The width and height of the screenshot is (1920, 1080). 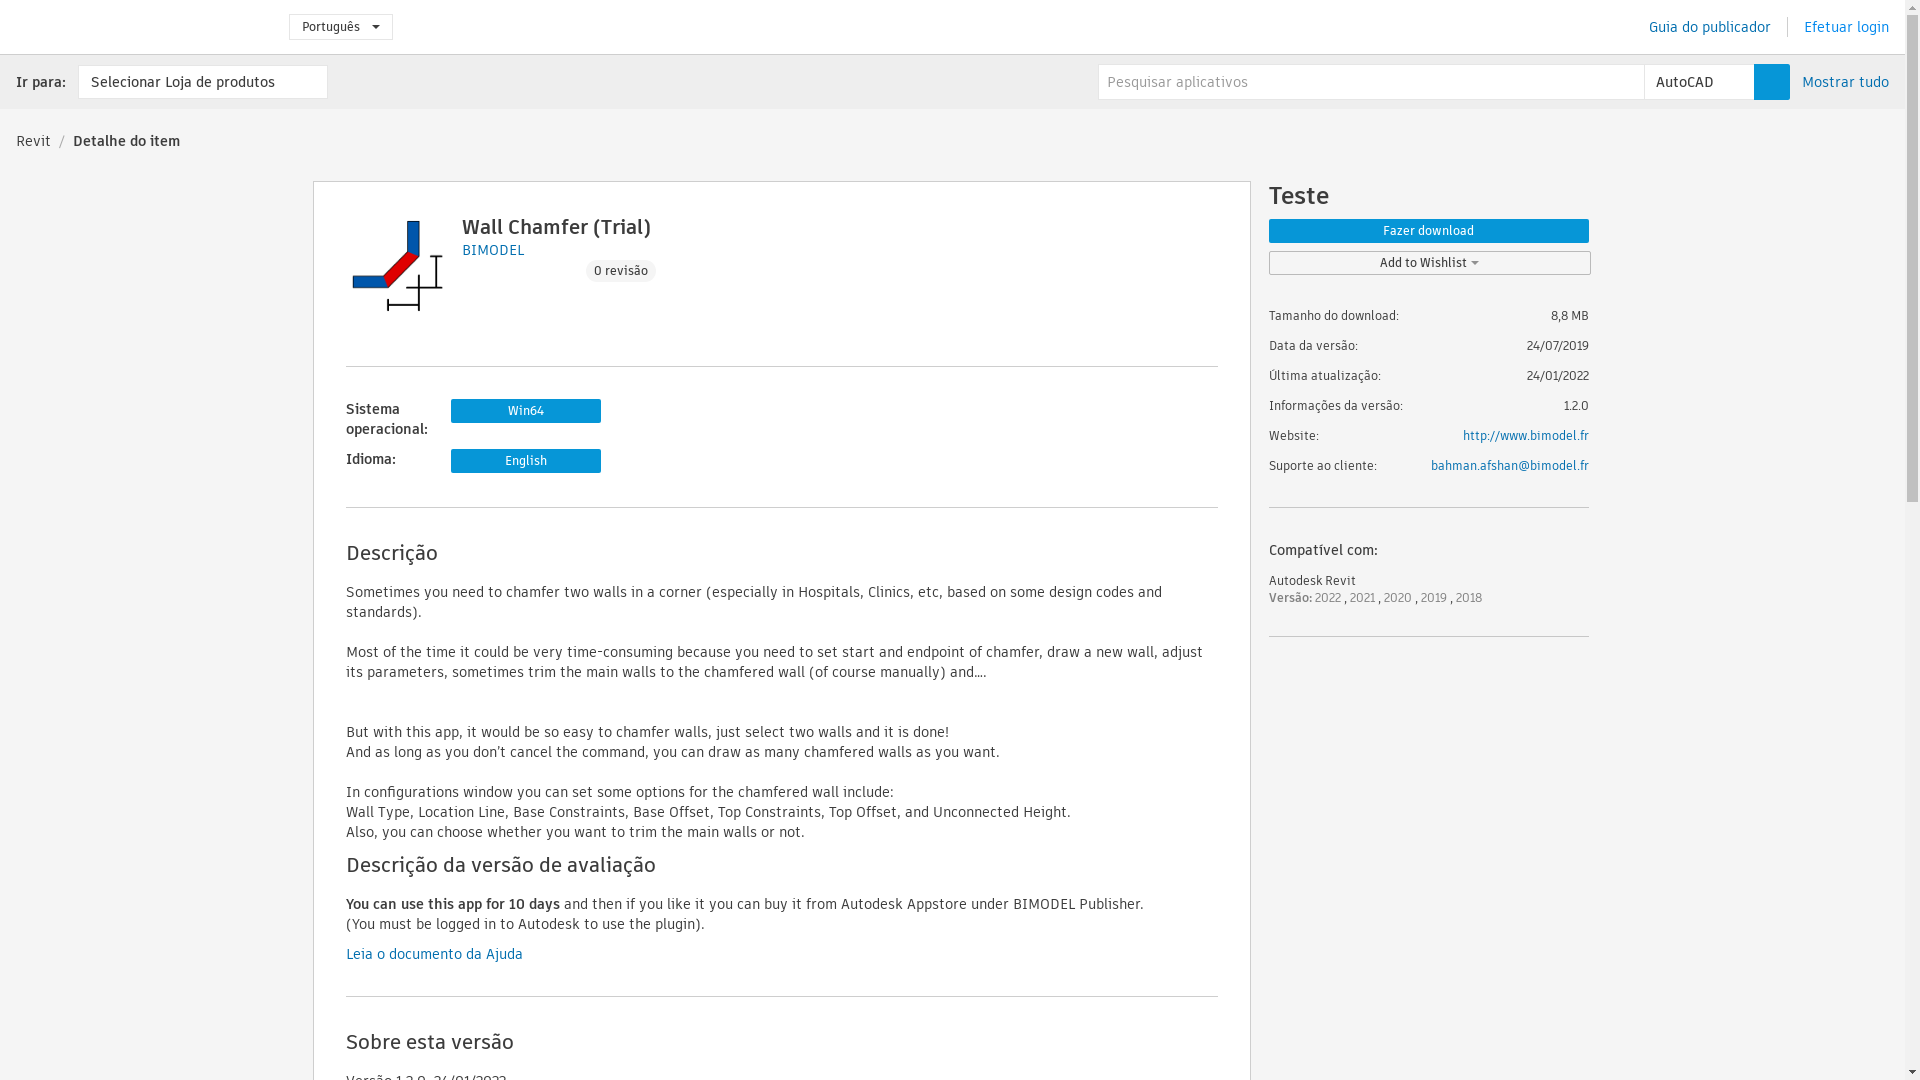 I want to click on Guia do publicador, so click(x=1710, y=26).